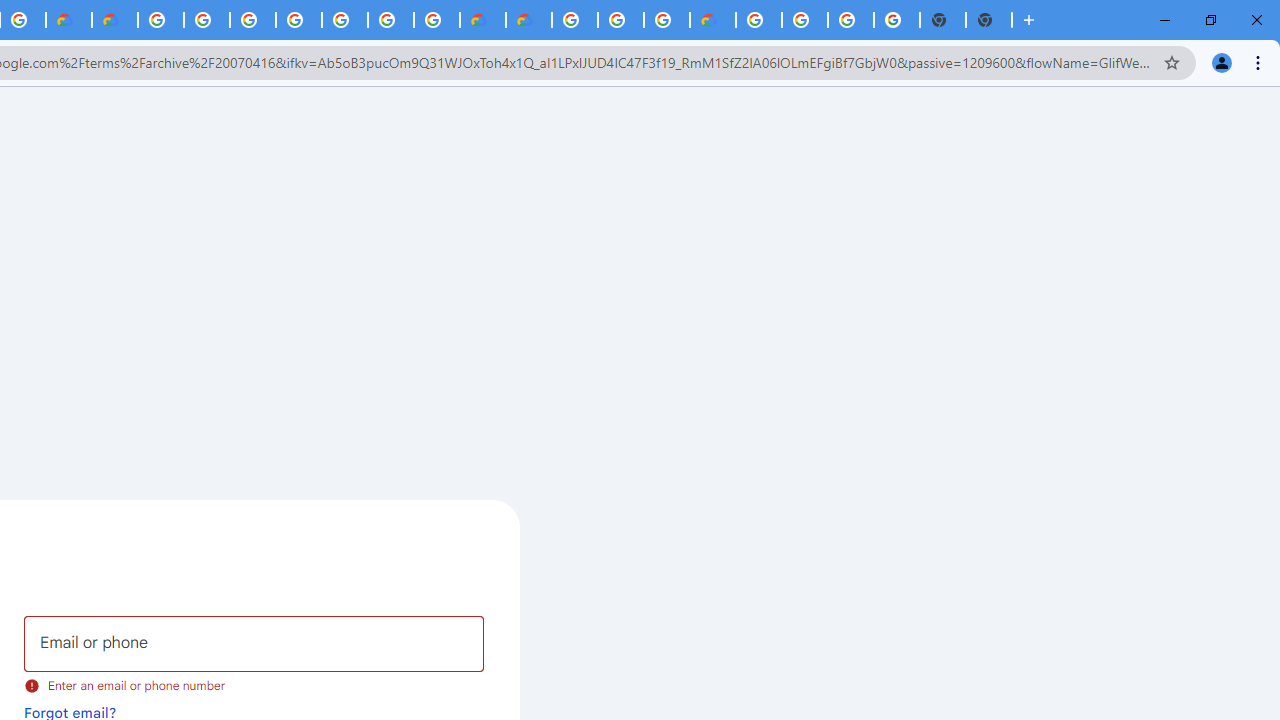  Describe the element at coordinates (69, 20) in the screenshot. I see `Customer Care | Google Cloud` at that location.